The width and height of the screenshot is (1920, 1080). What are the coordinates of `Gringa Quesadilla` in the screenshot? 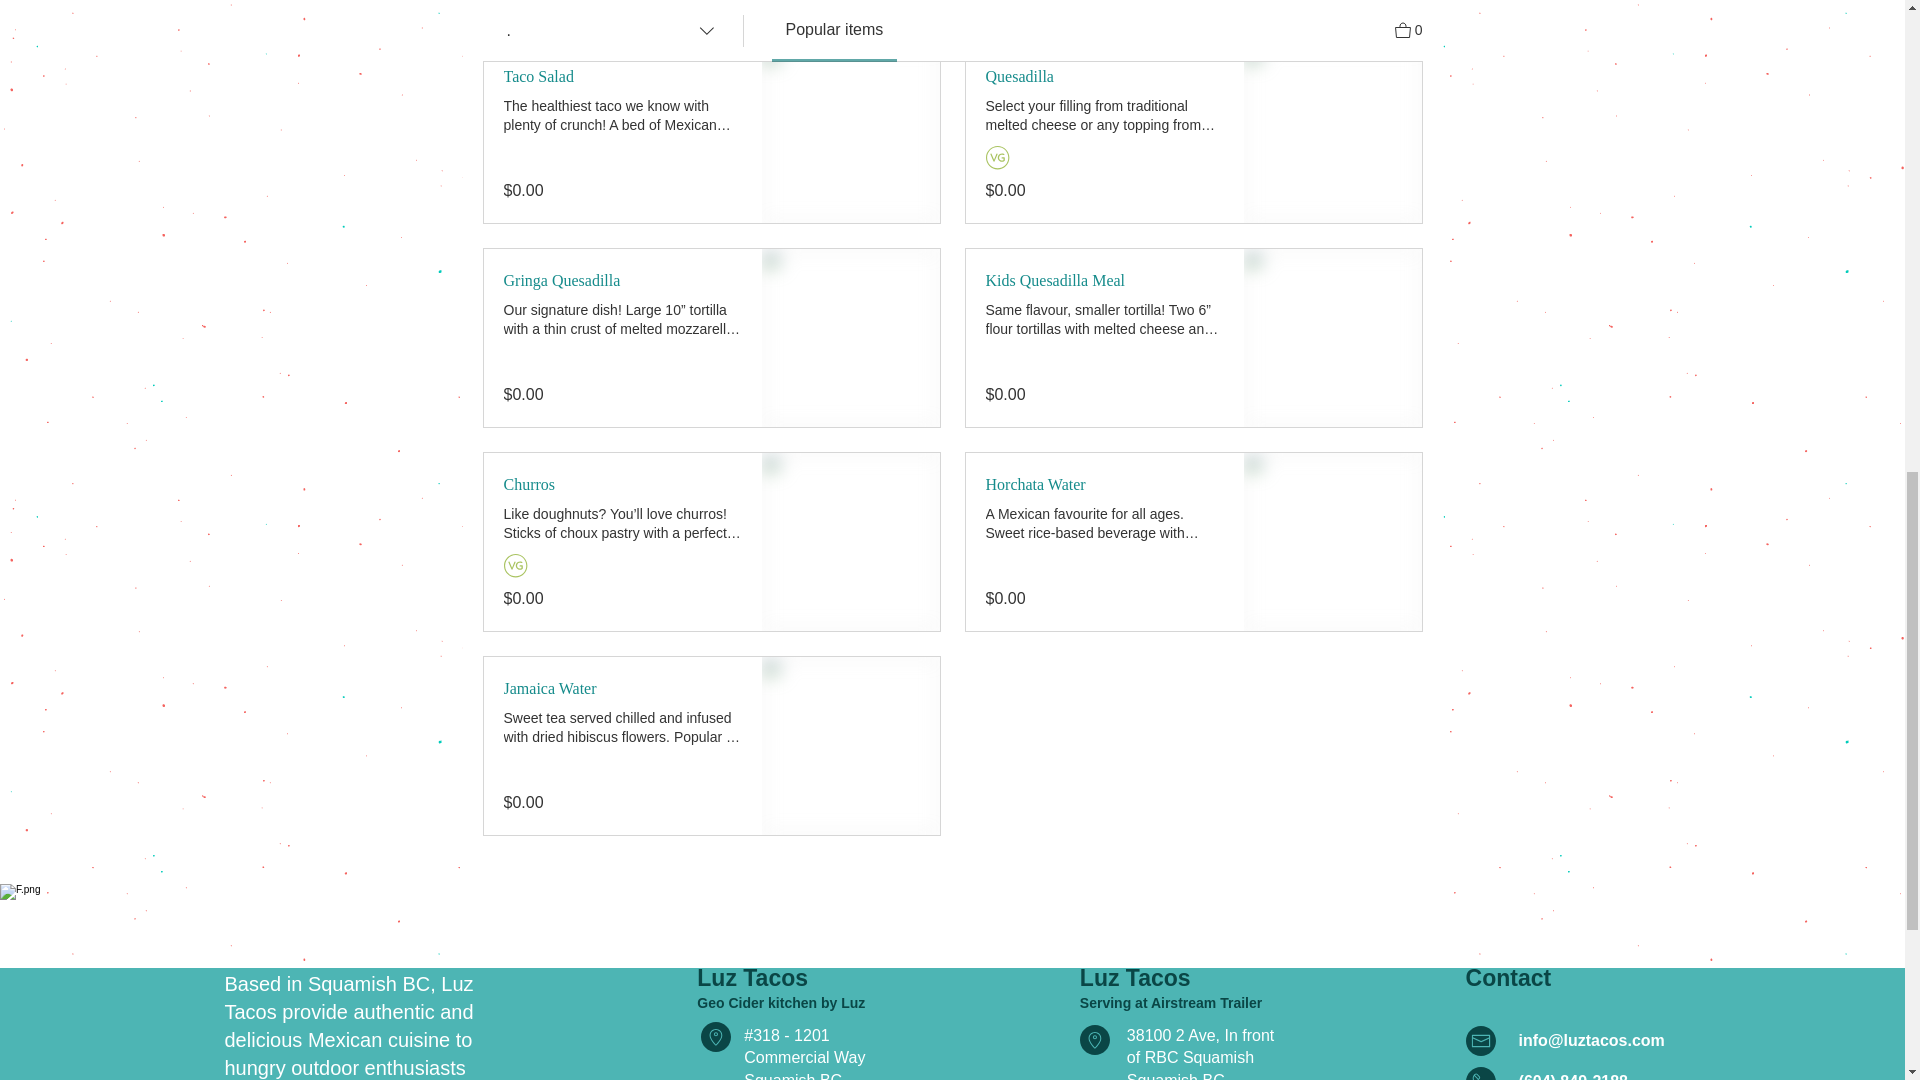 It's located at (622, 280).